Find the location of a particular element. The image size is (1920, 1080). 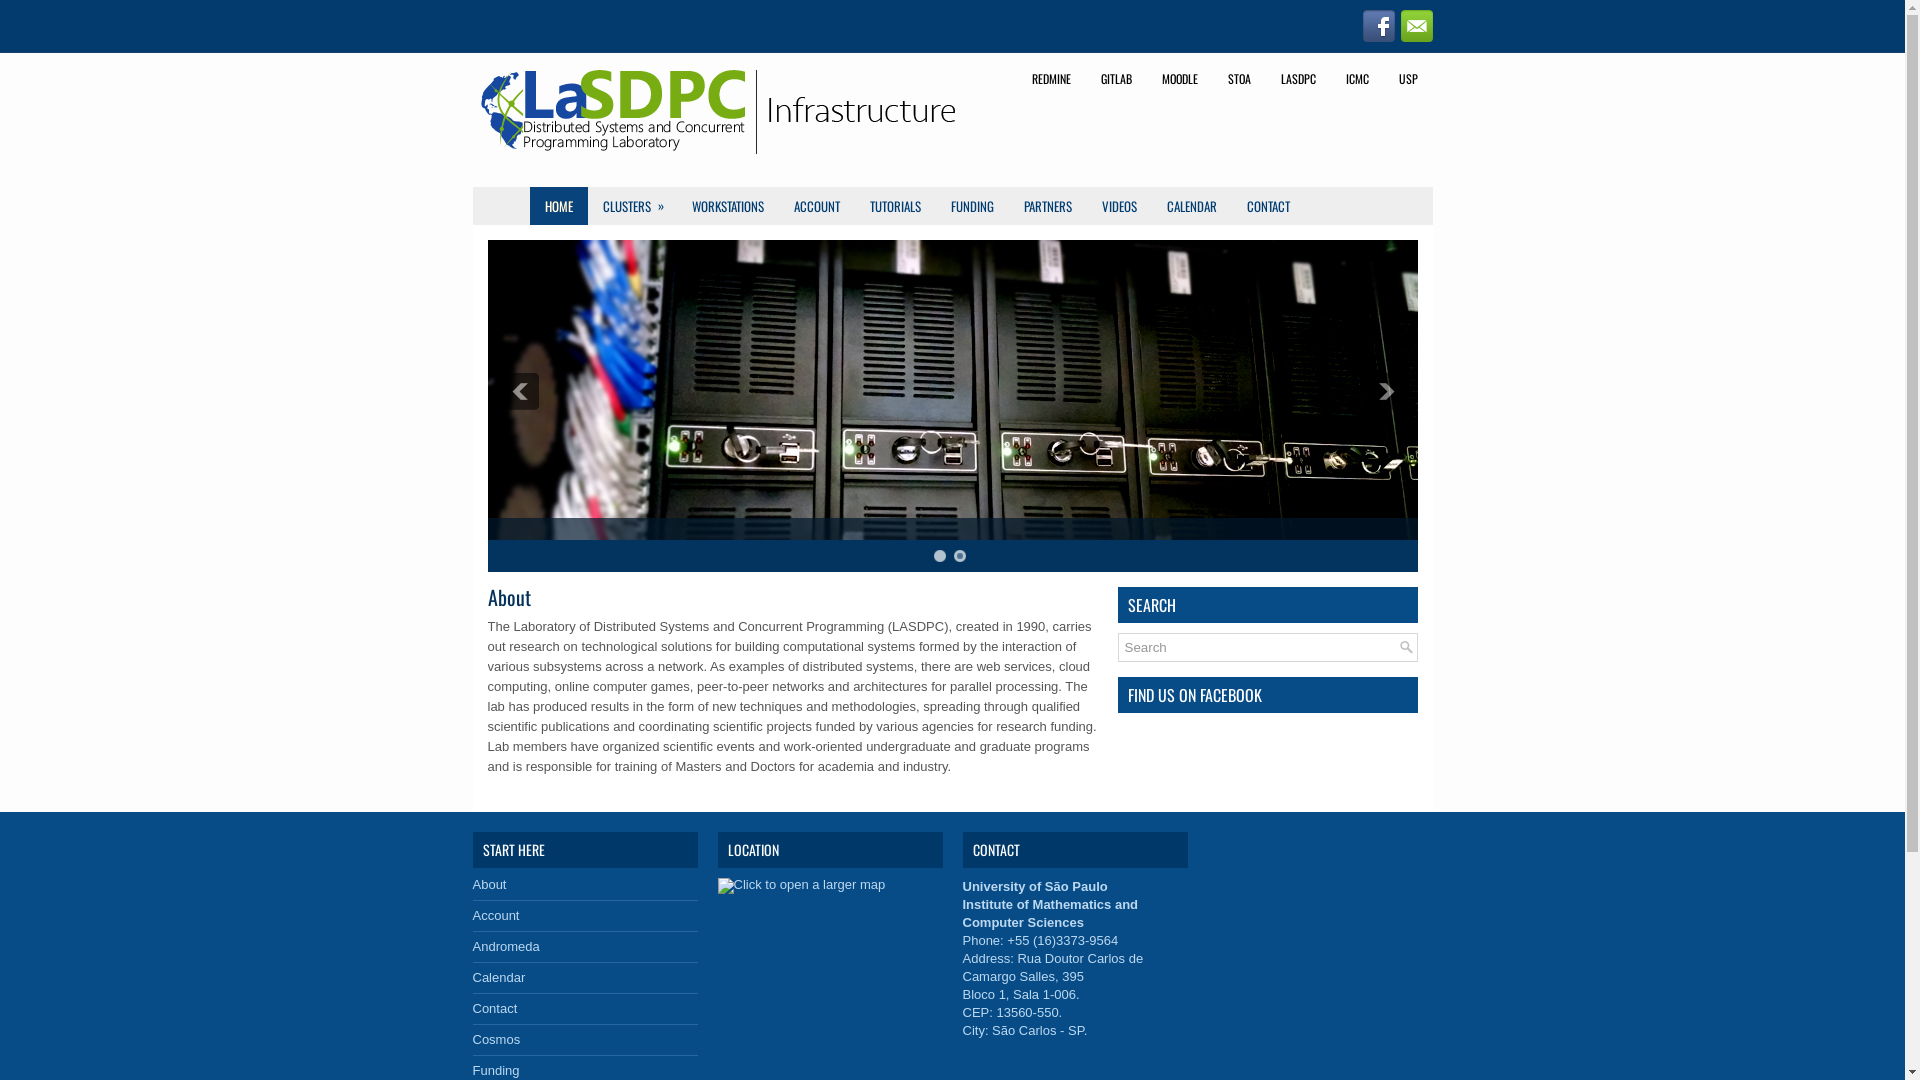

LASDPC is located at coordinates (1298, 79).